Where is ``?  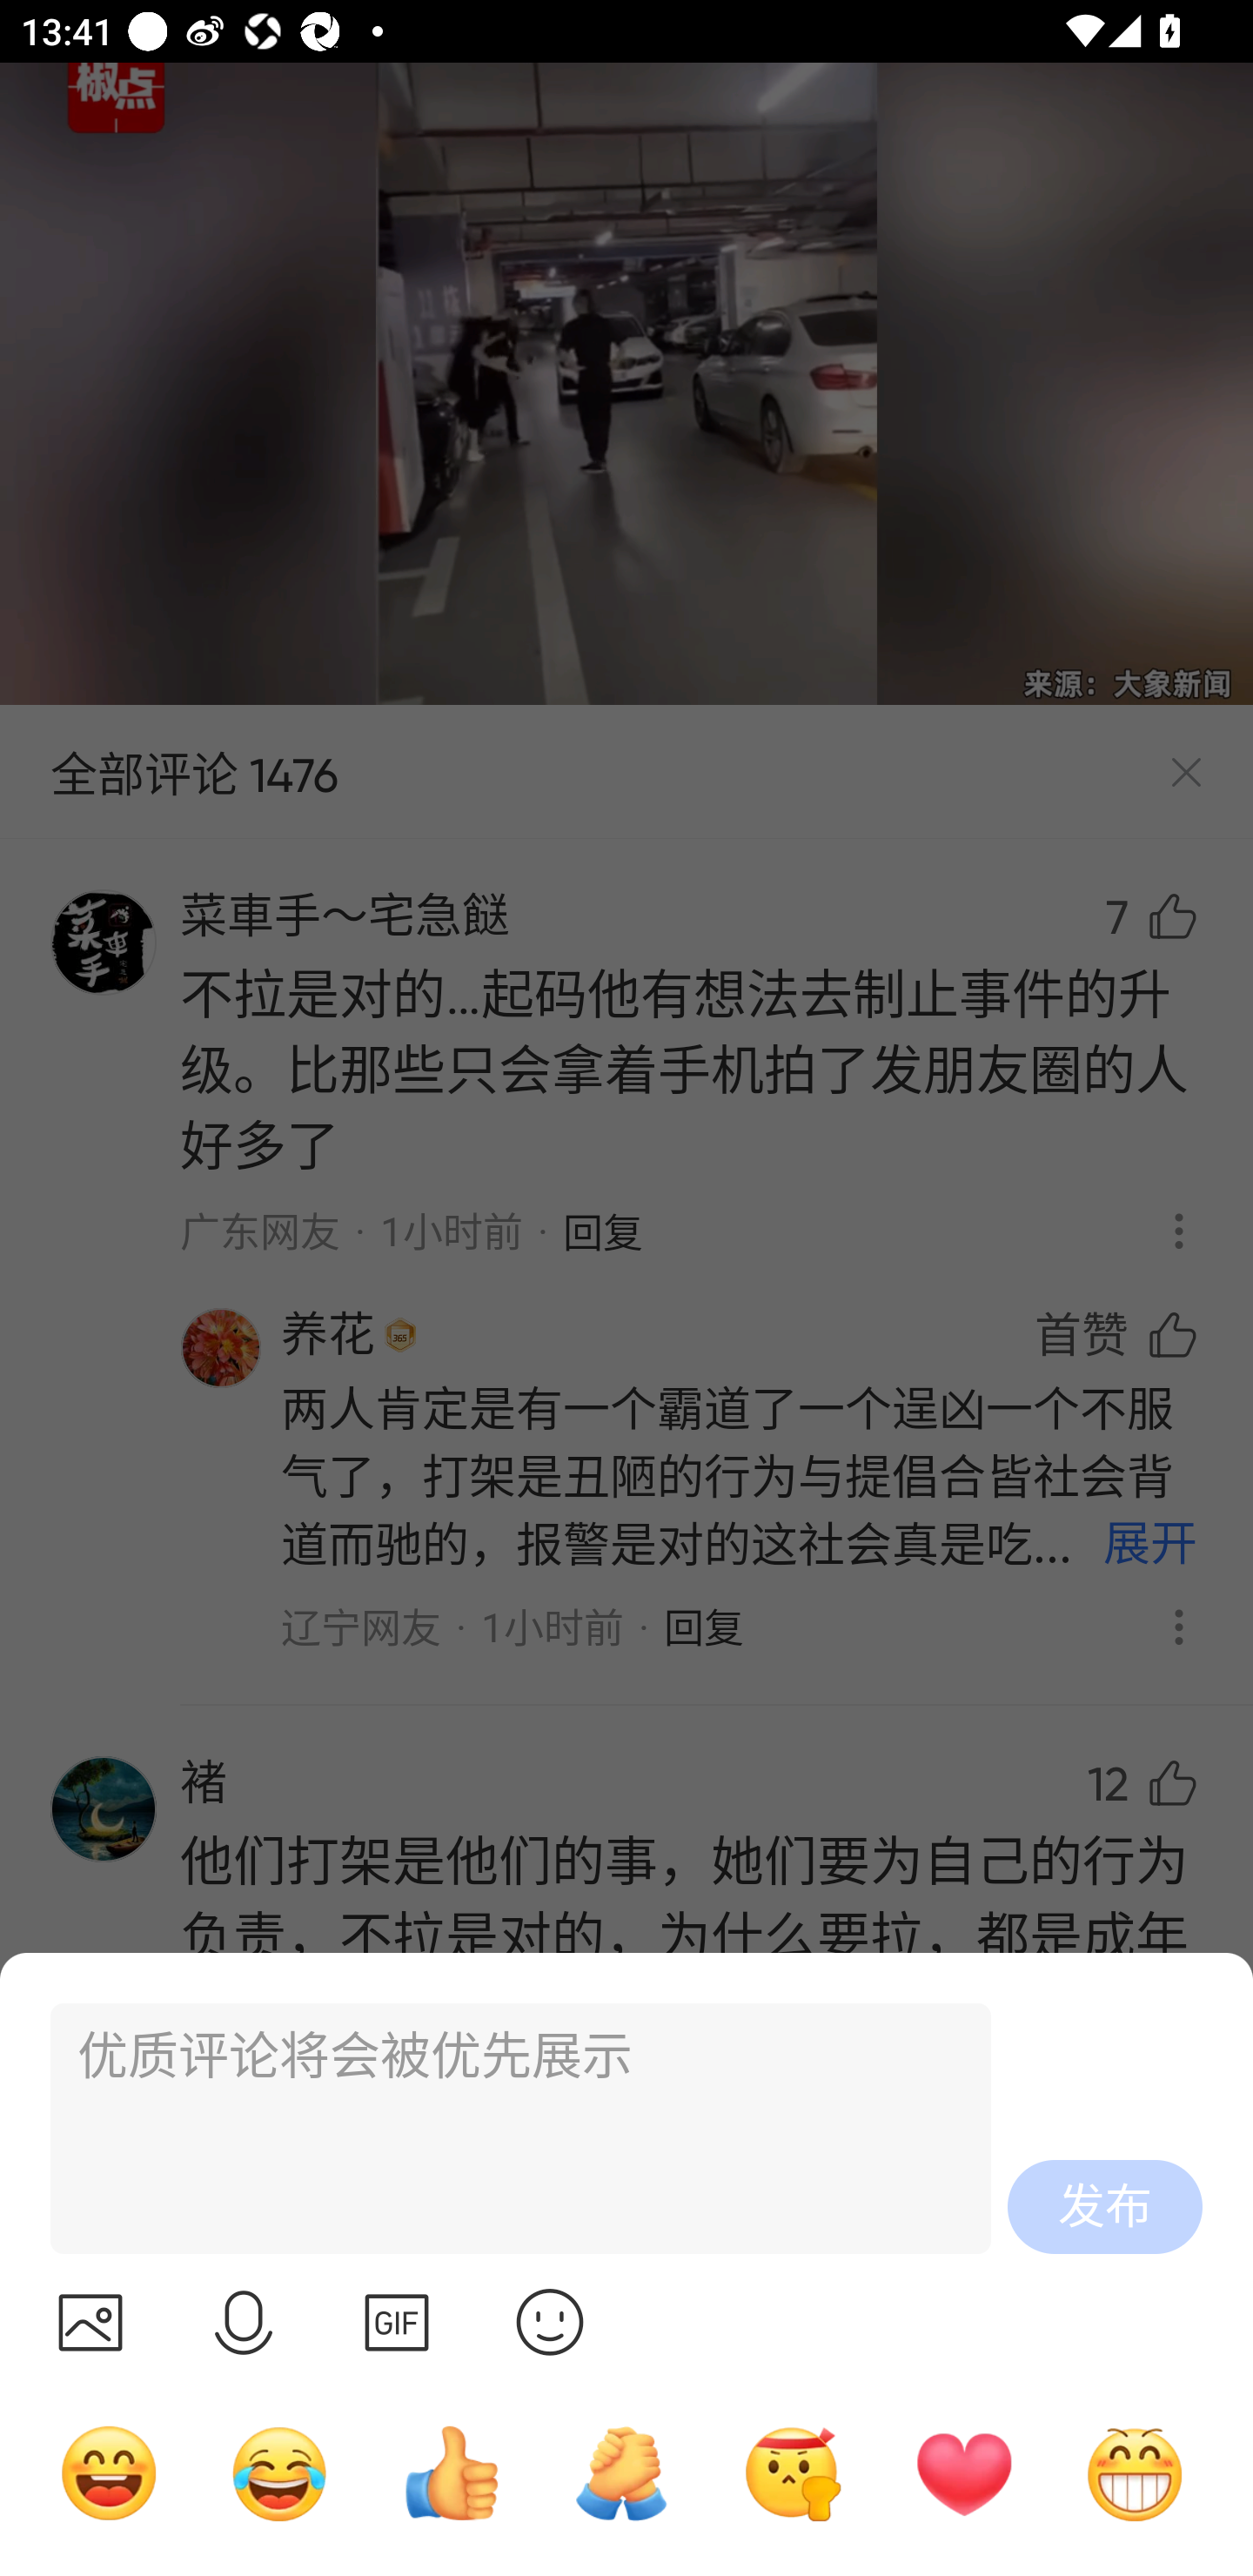
 is located at coordinates (550, 2322).